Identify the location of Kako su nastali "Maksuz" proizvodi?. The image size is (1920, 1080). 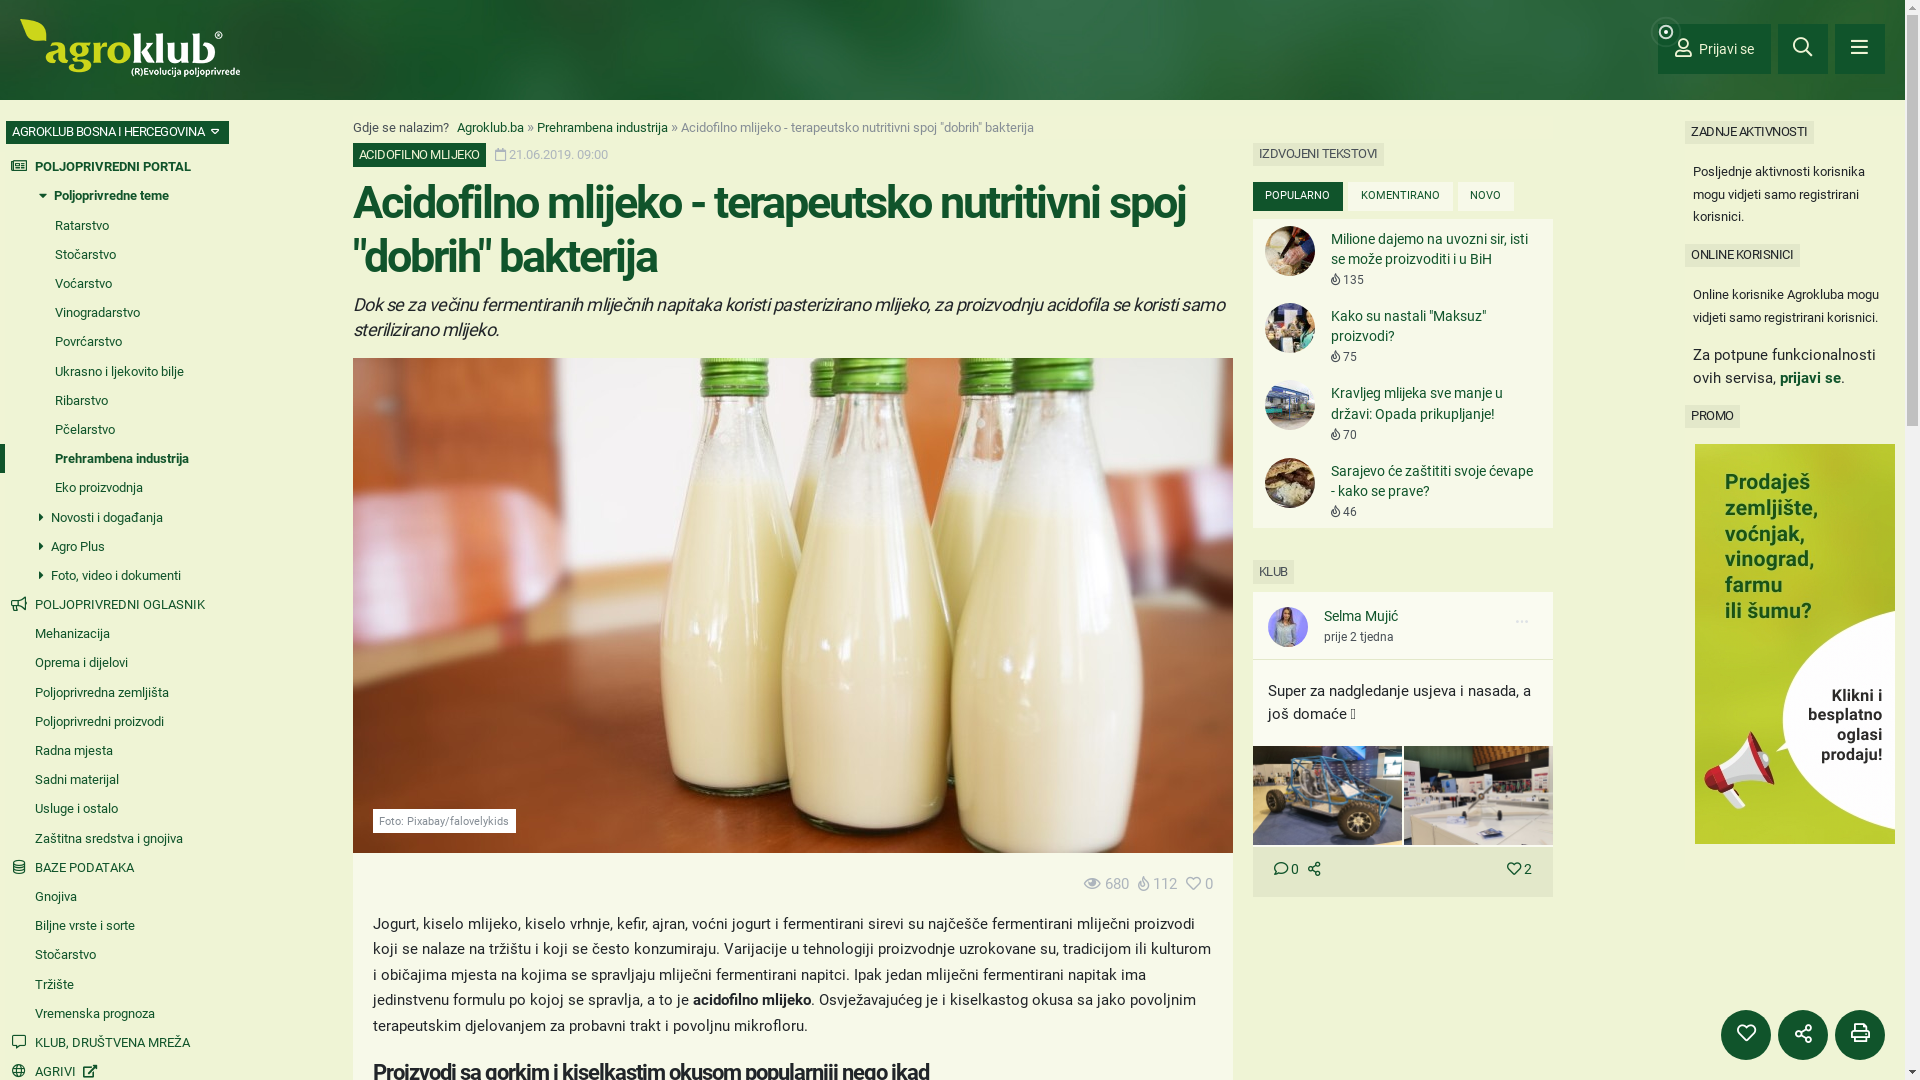
(1290, 328).